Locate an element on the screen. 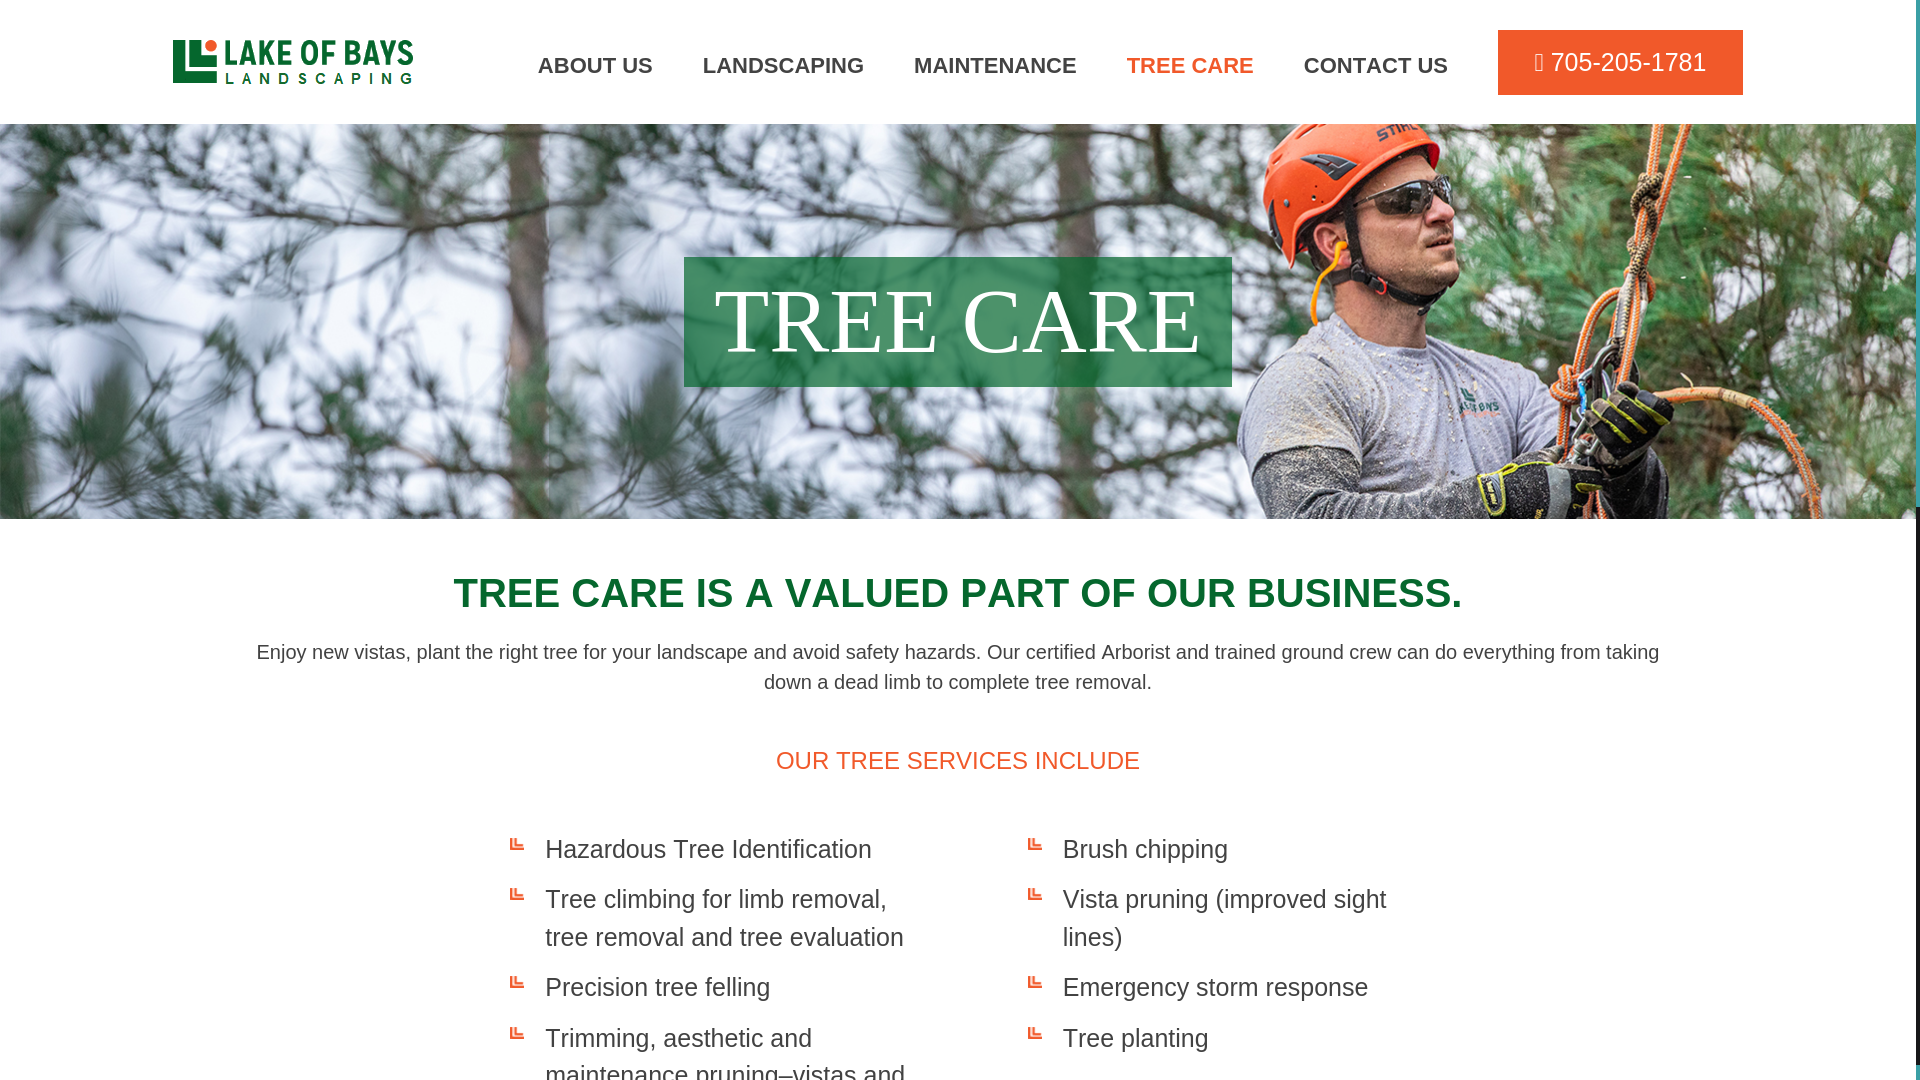 The width and height of the screenshot is (1920, 1080). 705-205-1781 is located at coordinates (1620, 62).